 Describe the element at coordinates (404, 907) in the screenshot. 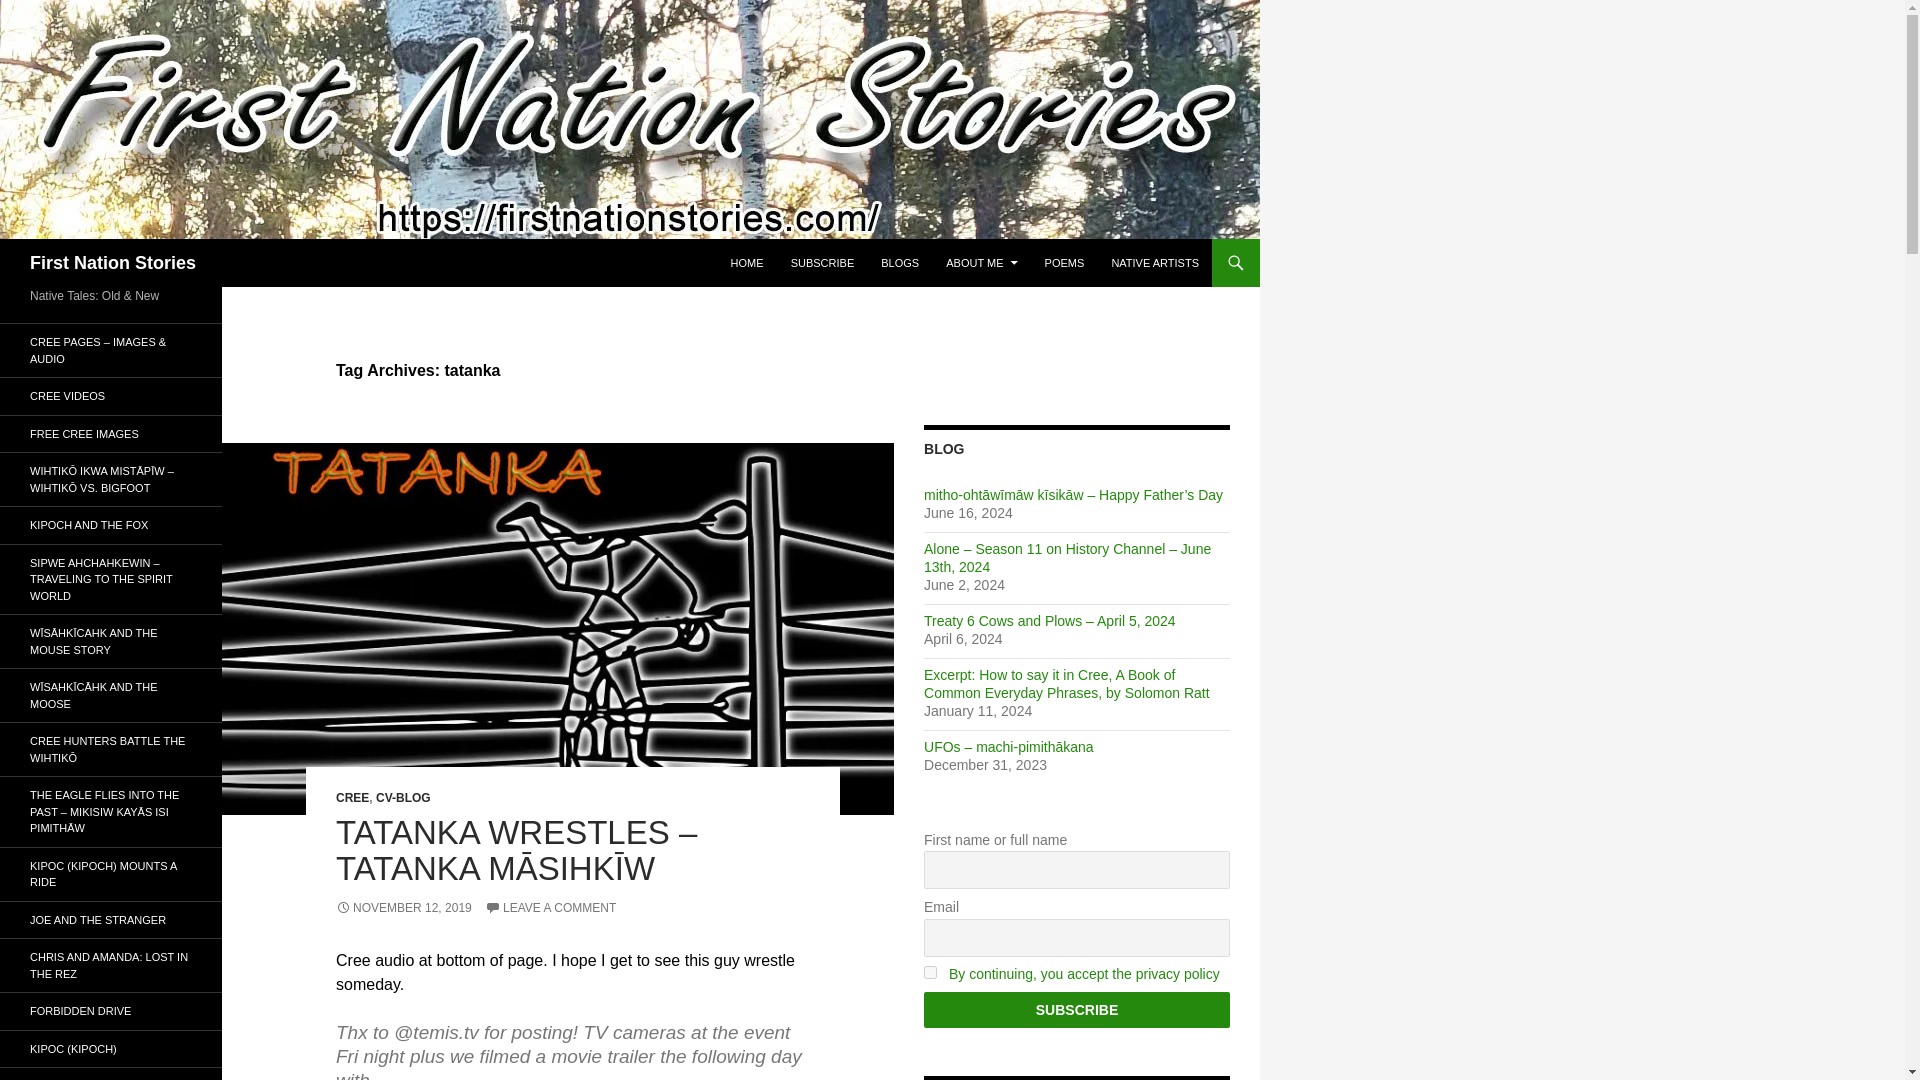

I see `NOVEMBER 12, 2019` at that location.